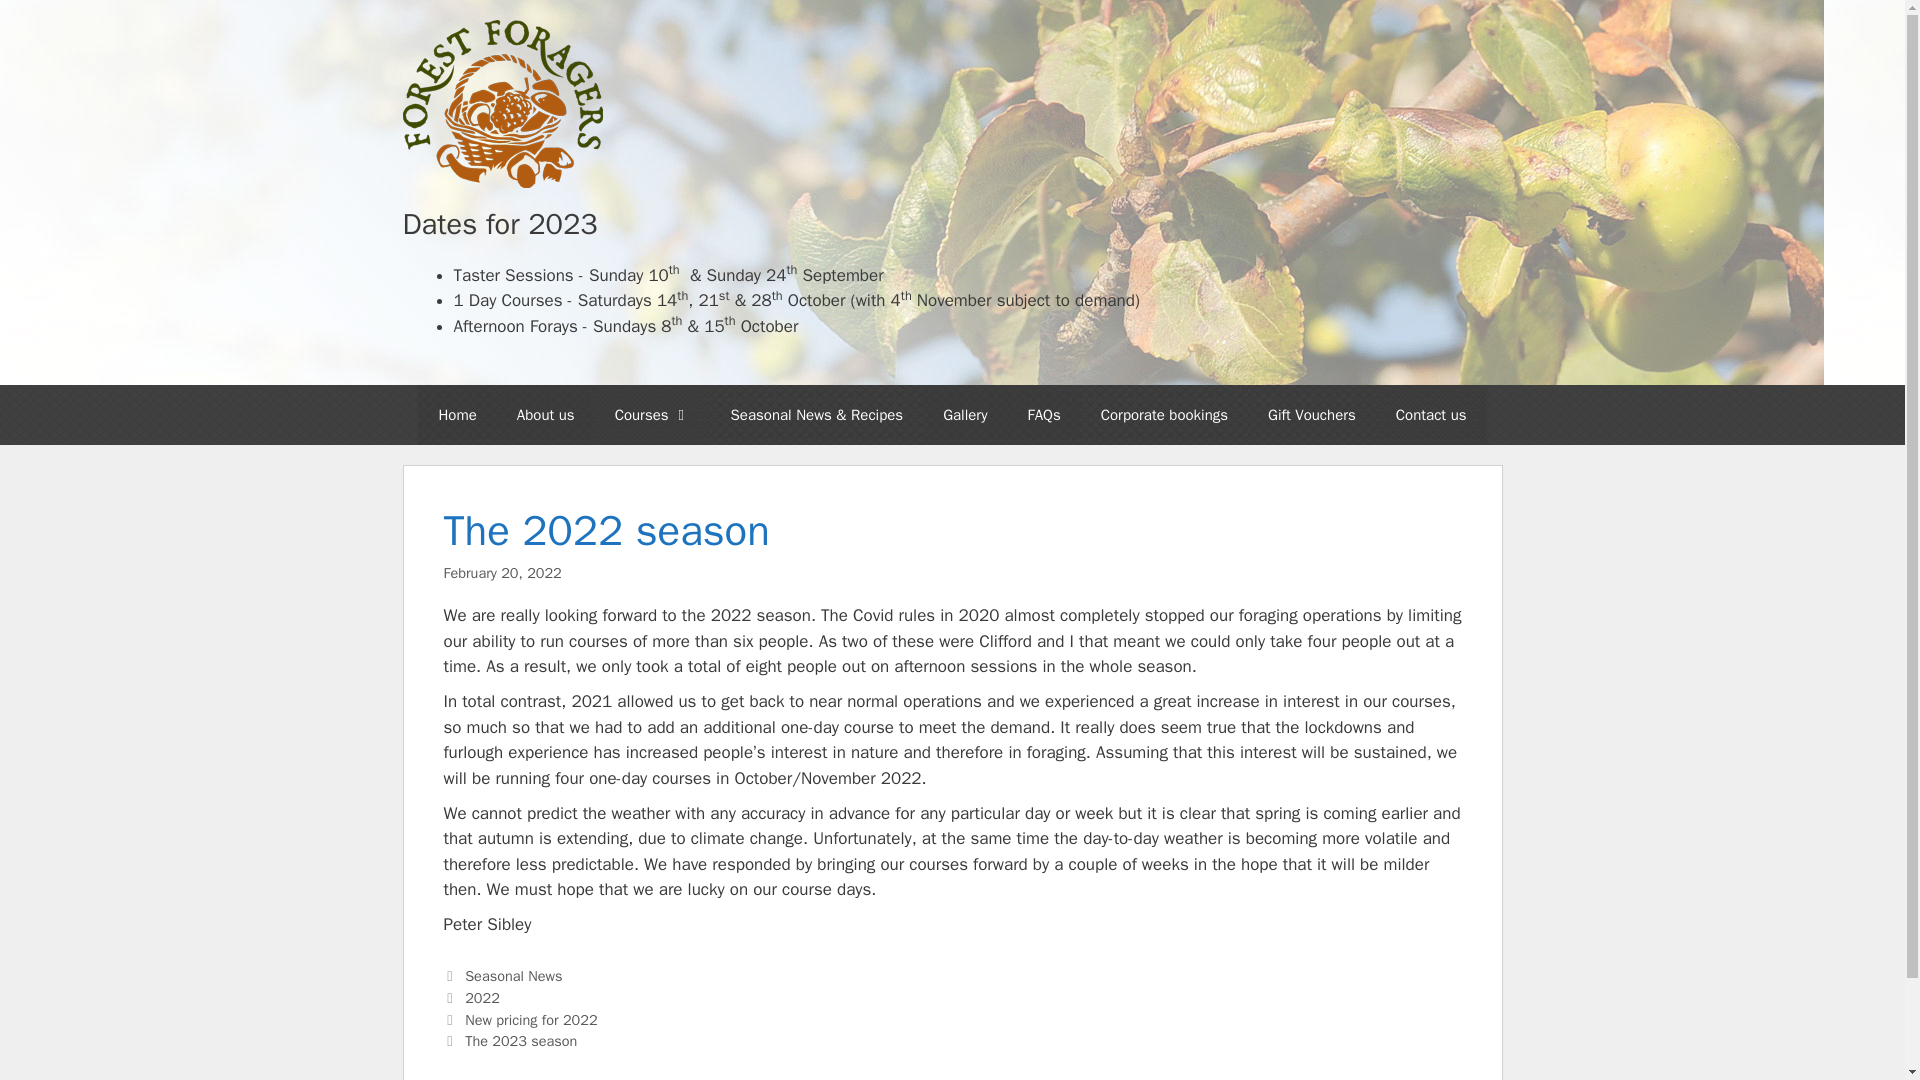  What do you see at coordinates (1164, 414) in the screenshot?
I see `Corporate bookings` at bounding box center [1164, 414].